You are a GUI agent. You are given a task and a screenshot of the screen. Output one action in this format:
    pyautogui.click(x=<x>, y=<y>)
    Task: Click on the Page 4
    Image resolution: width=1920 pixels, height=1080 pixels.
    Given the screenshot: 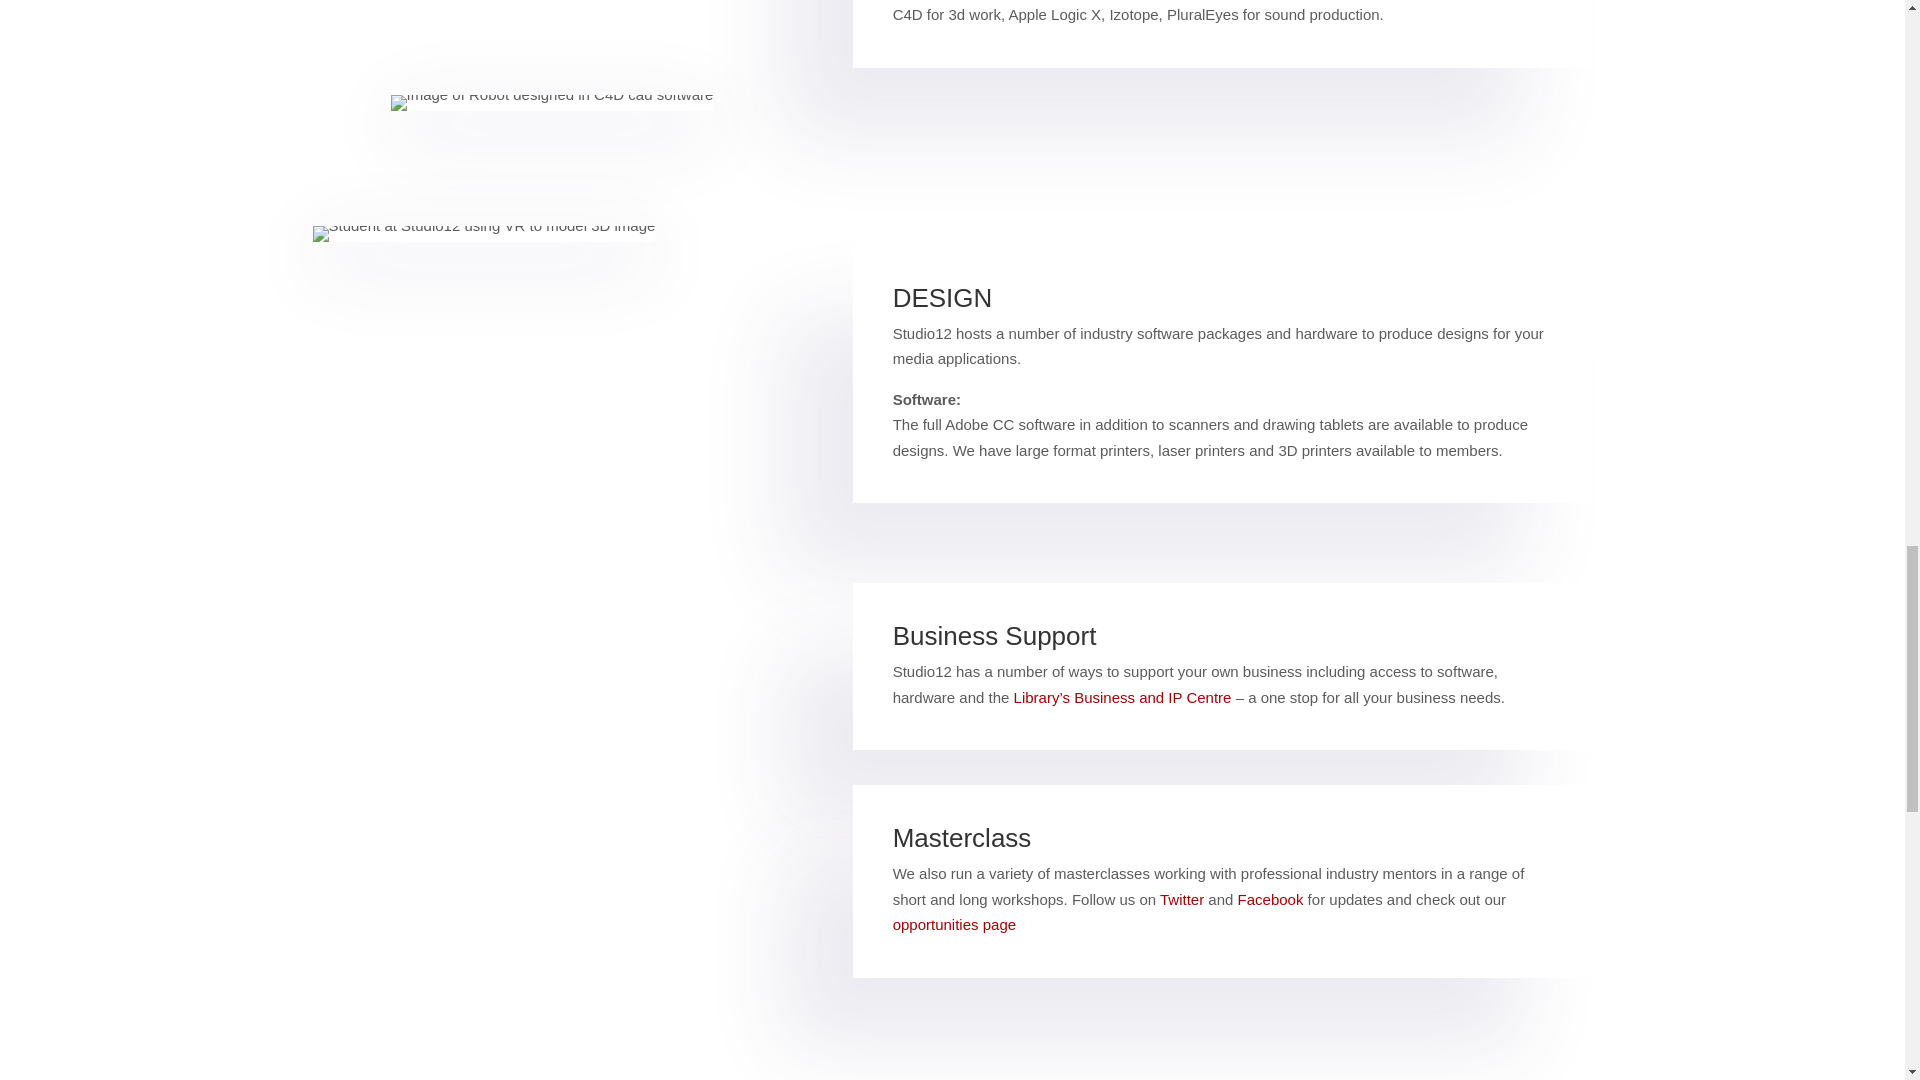 What is the action you would take?
    pyautogui.click(x=1222, y=882)
    